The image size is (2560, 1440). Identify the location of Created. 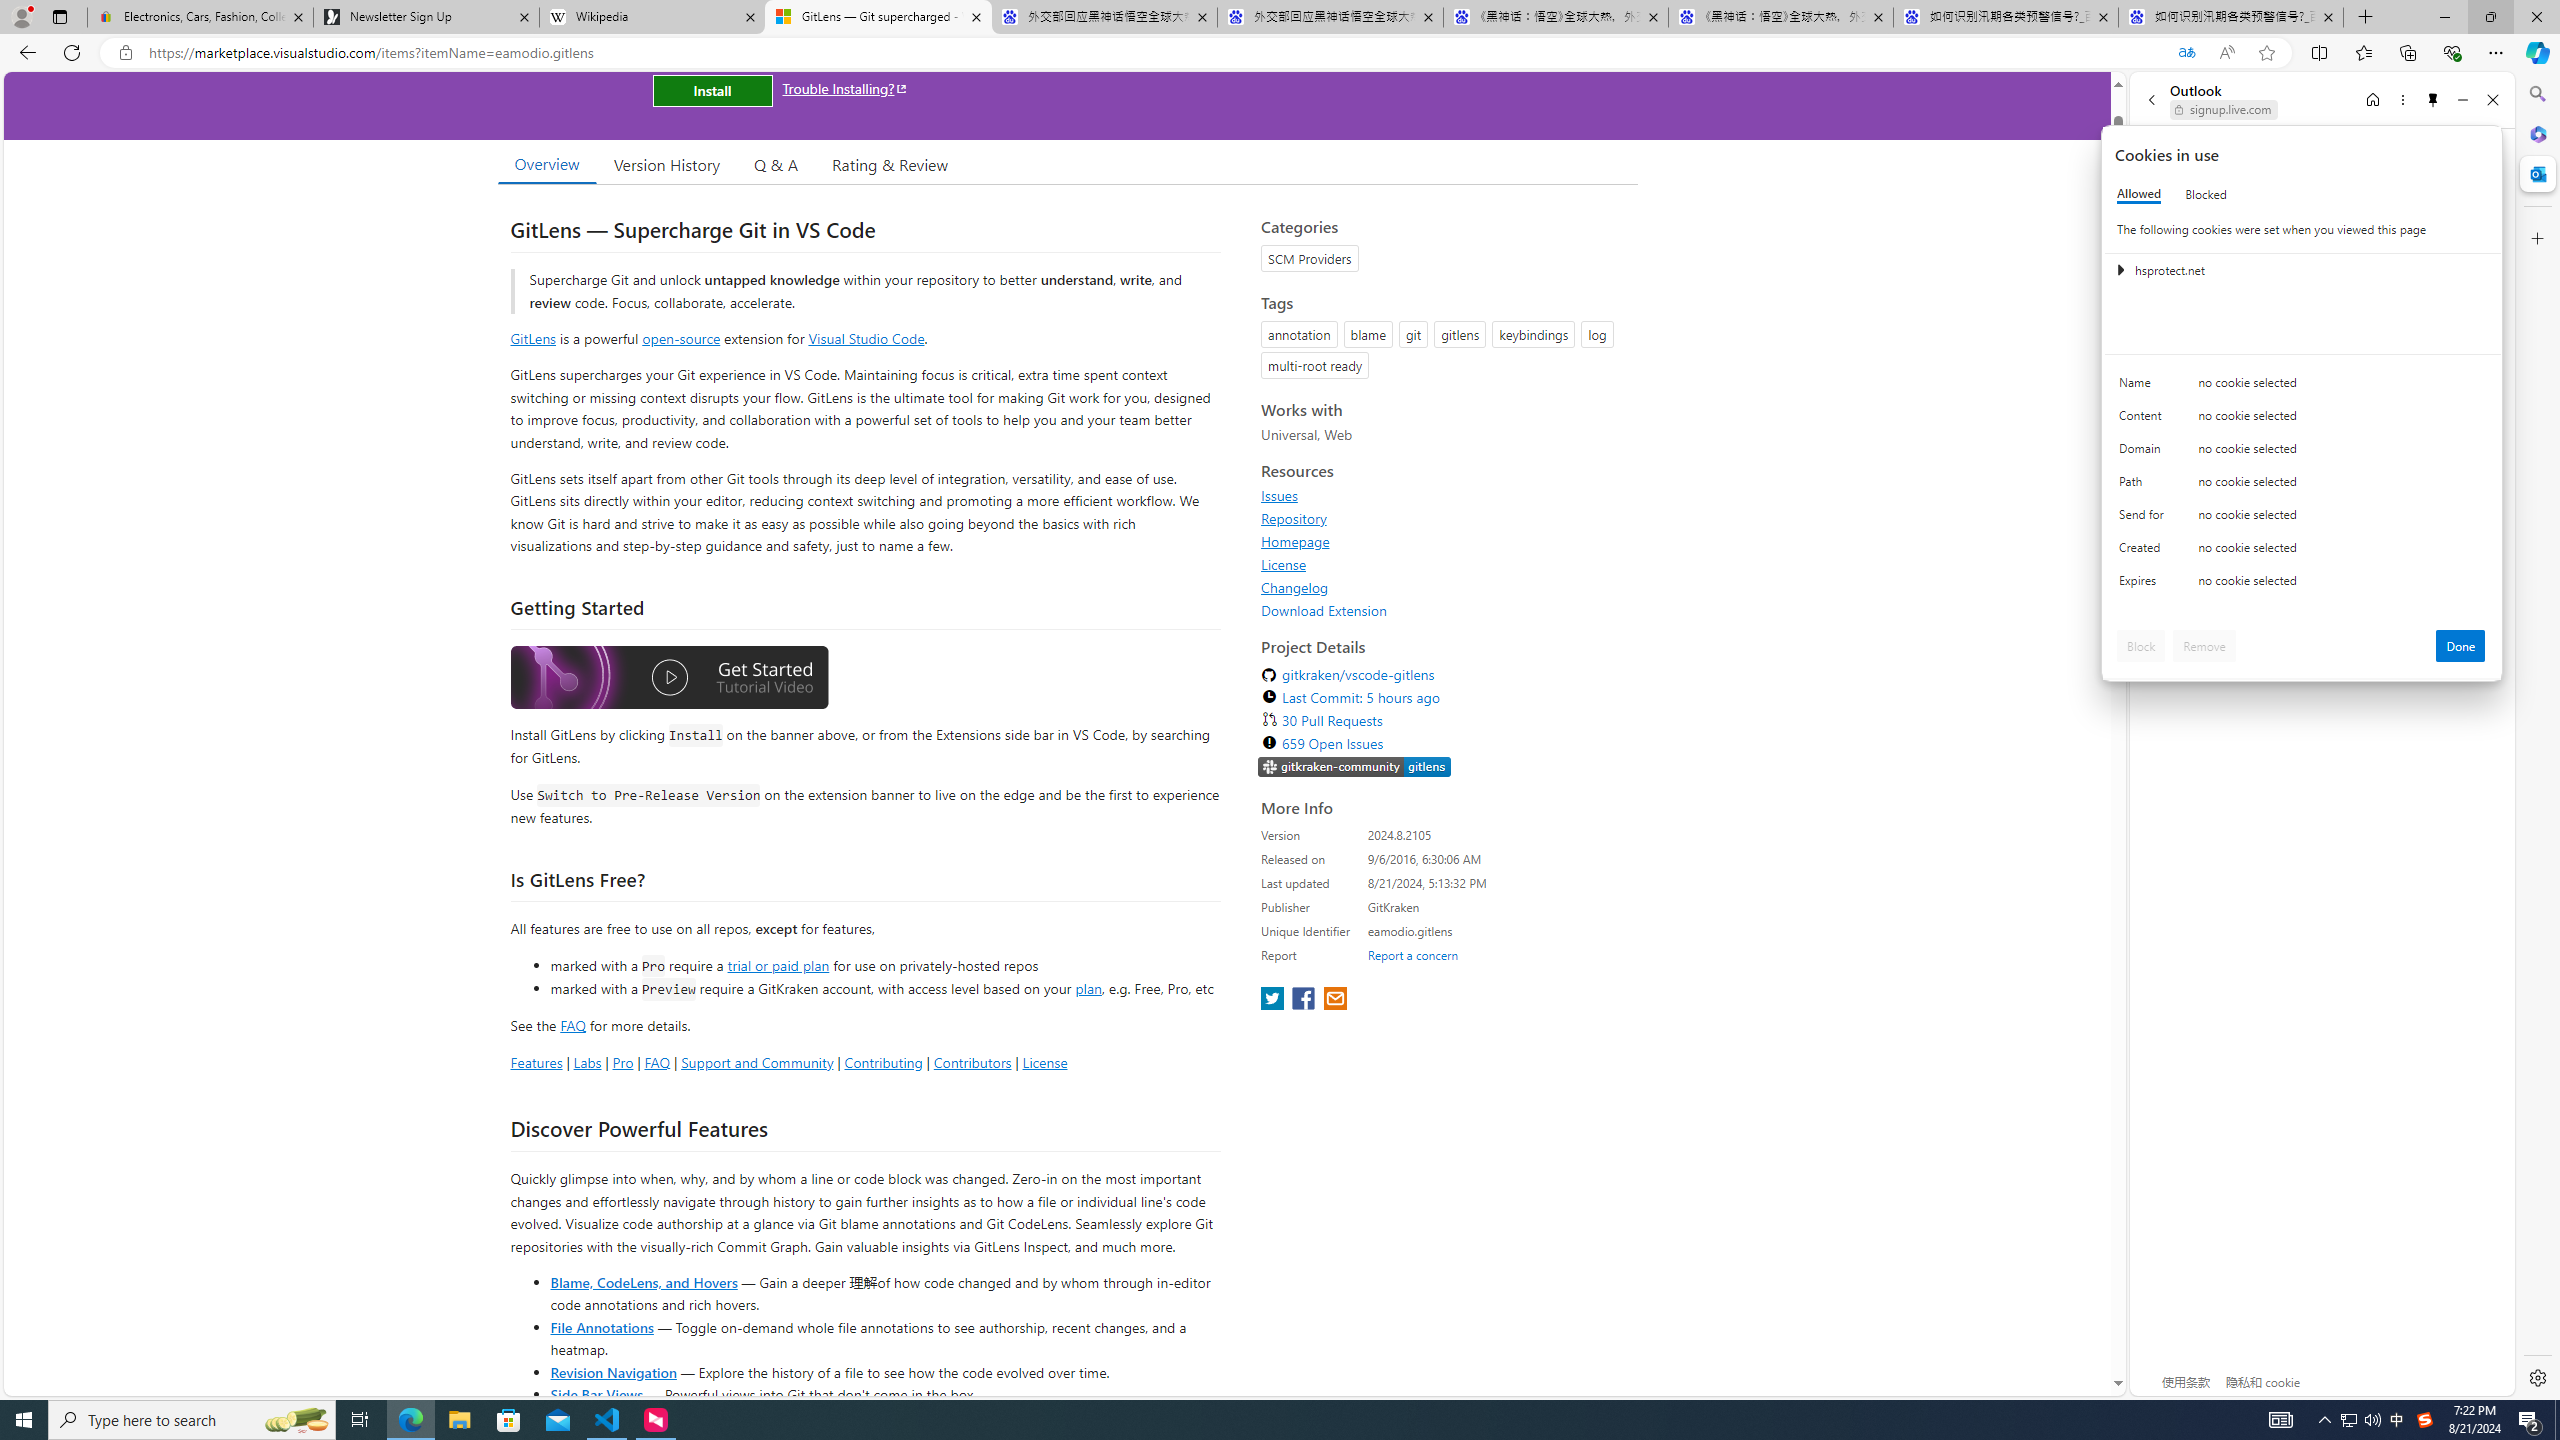
(2145, 552).